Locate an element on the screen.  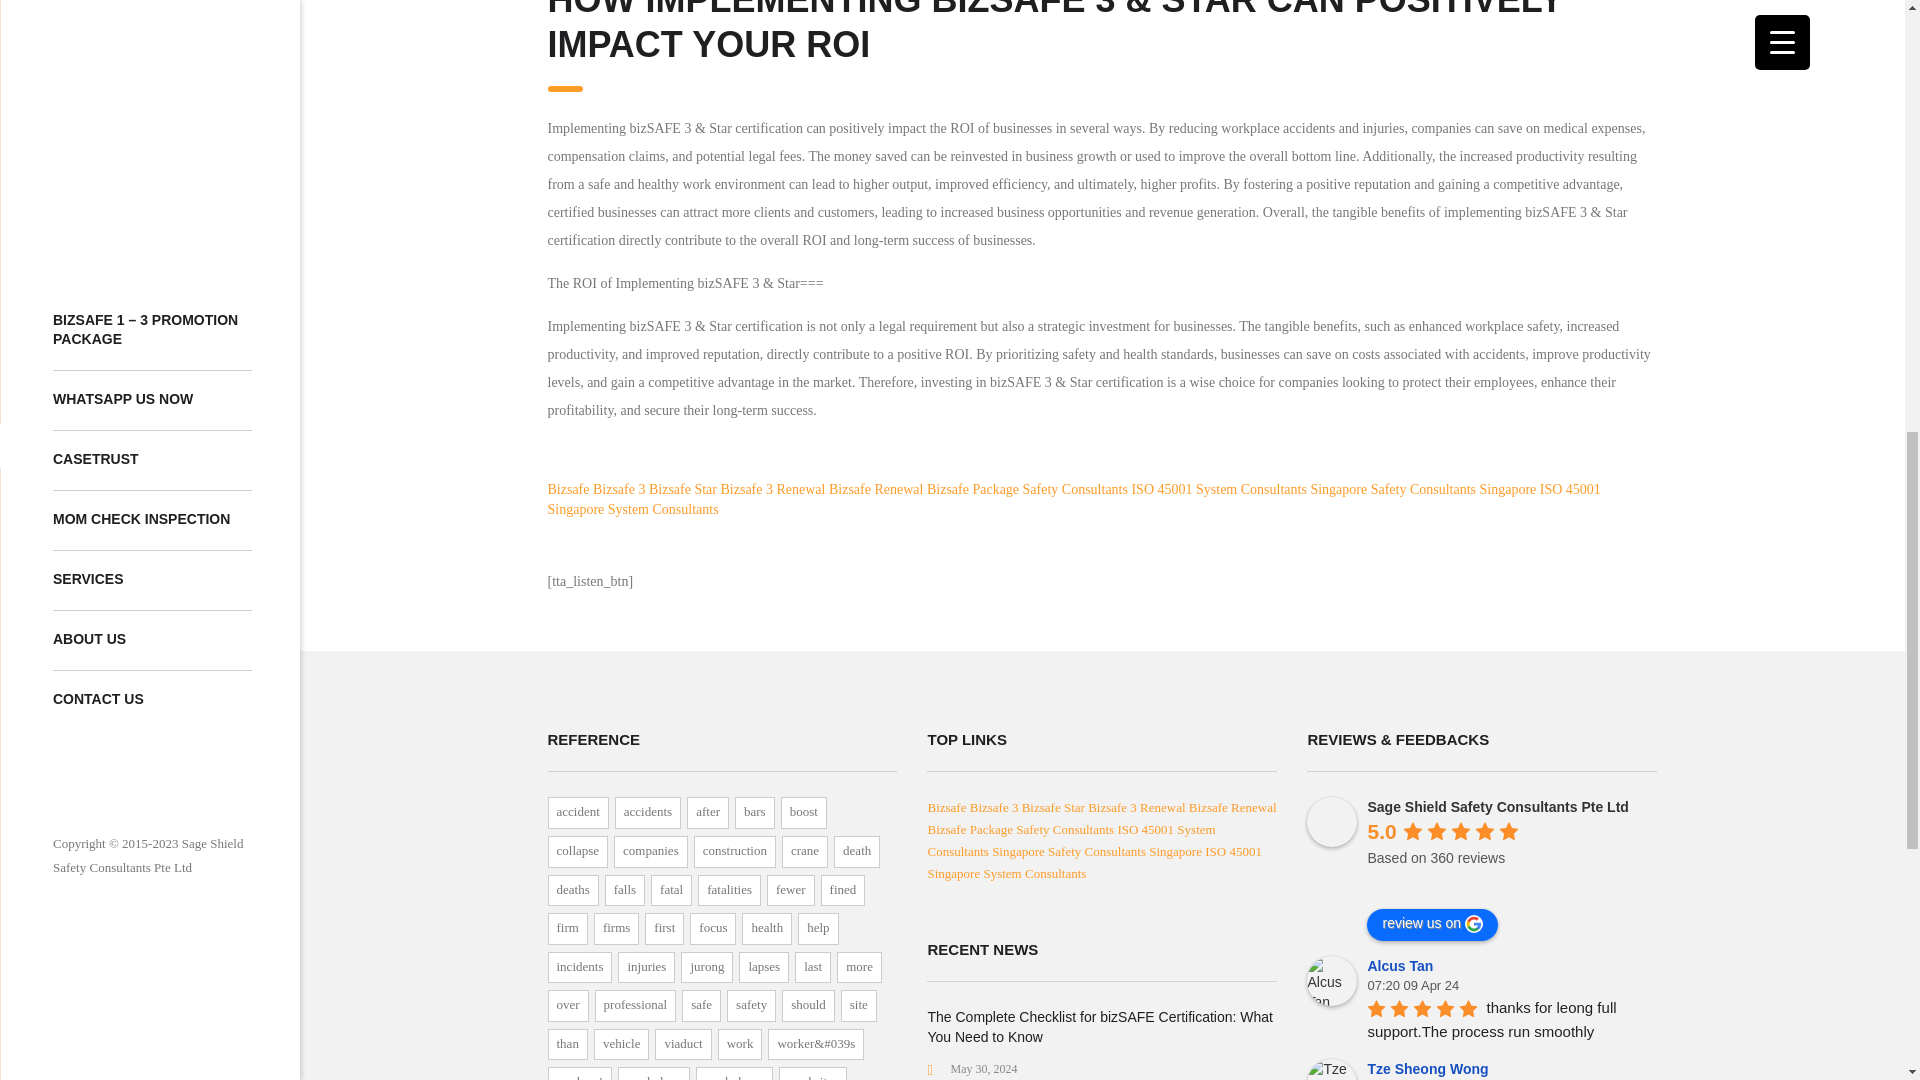
Singapore ISO 45001 is located at coordinates (1540, 488).